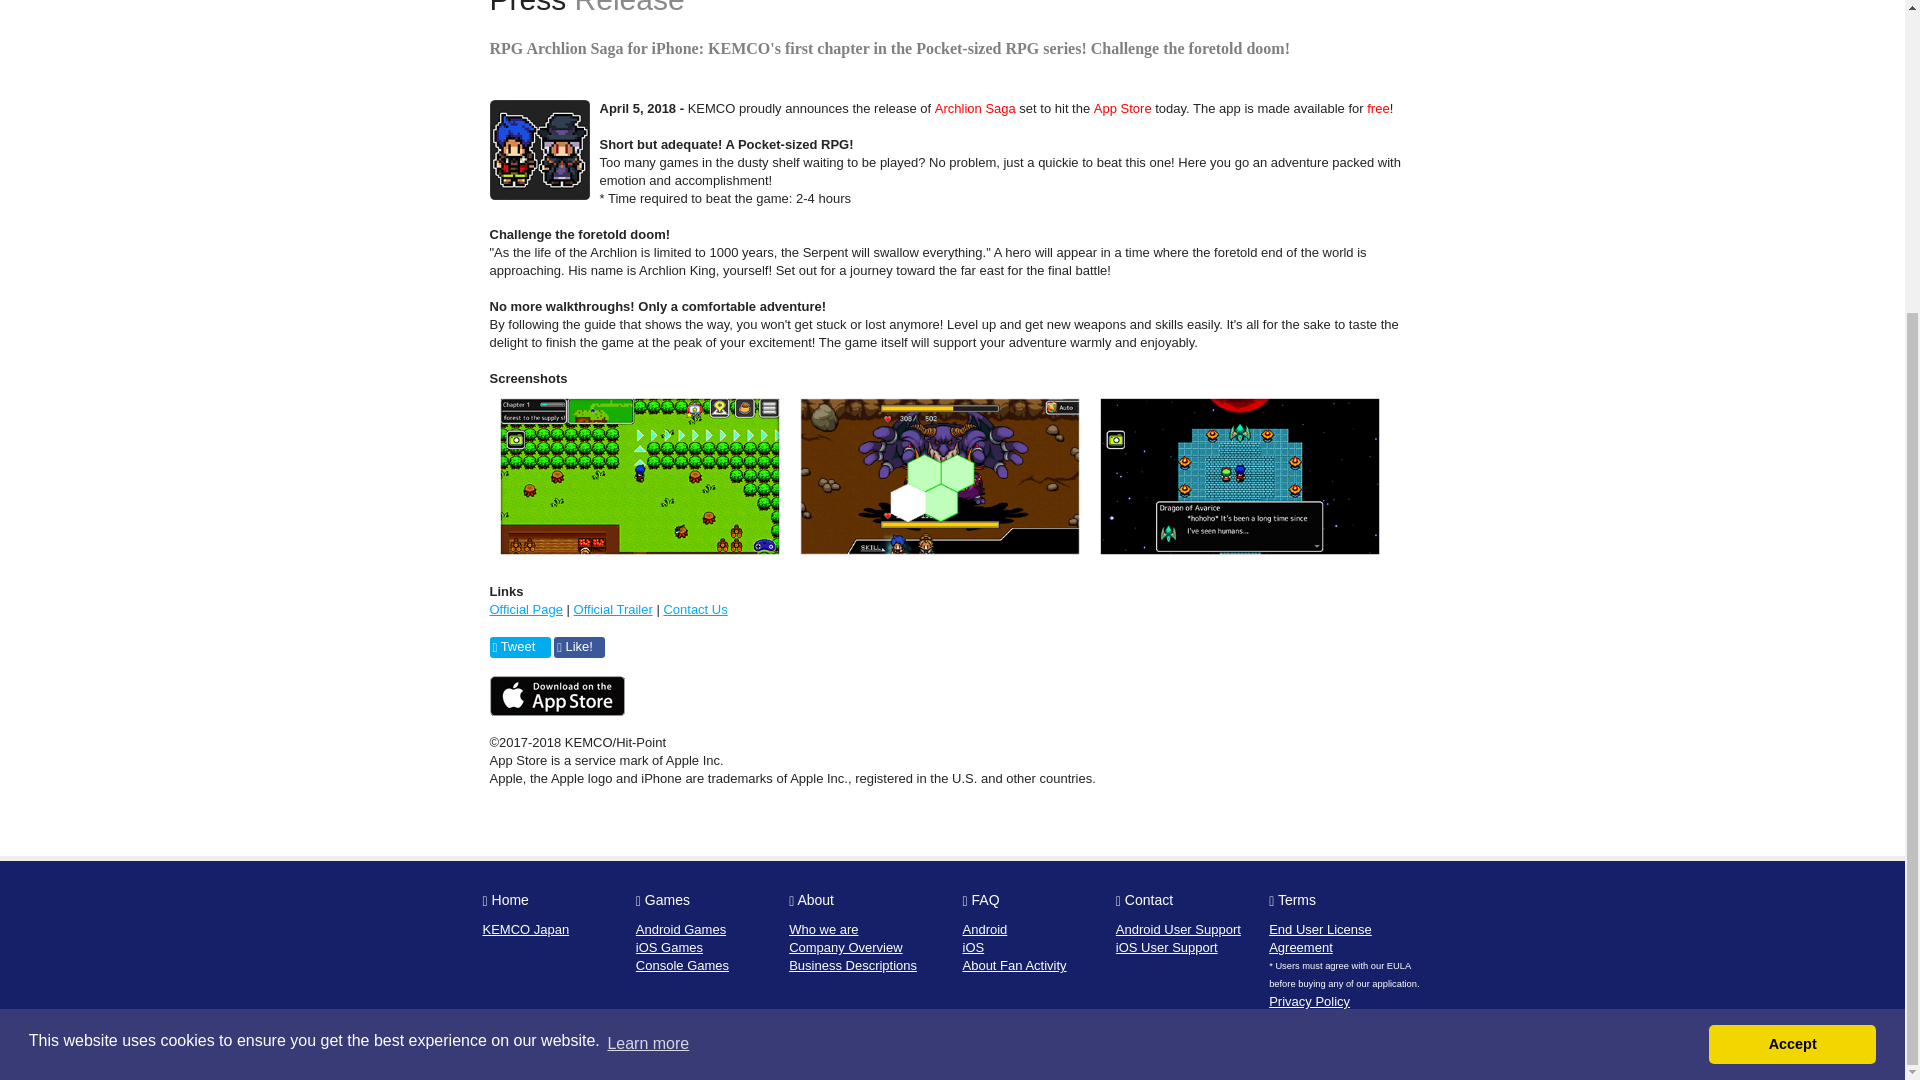  Describe the element at coordinates (520, 647) in the screenshot. I see `Tweet this page` at that location.